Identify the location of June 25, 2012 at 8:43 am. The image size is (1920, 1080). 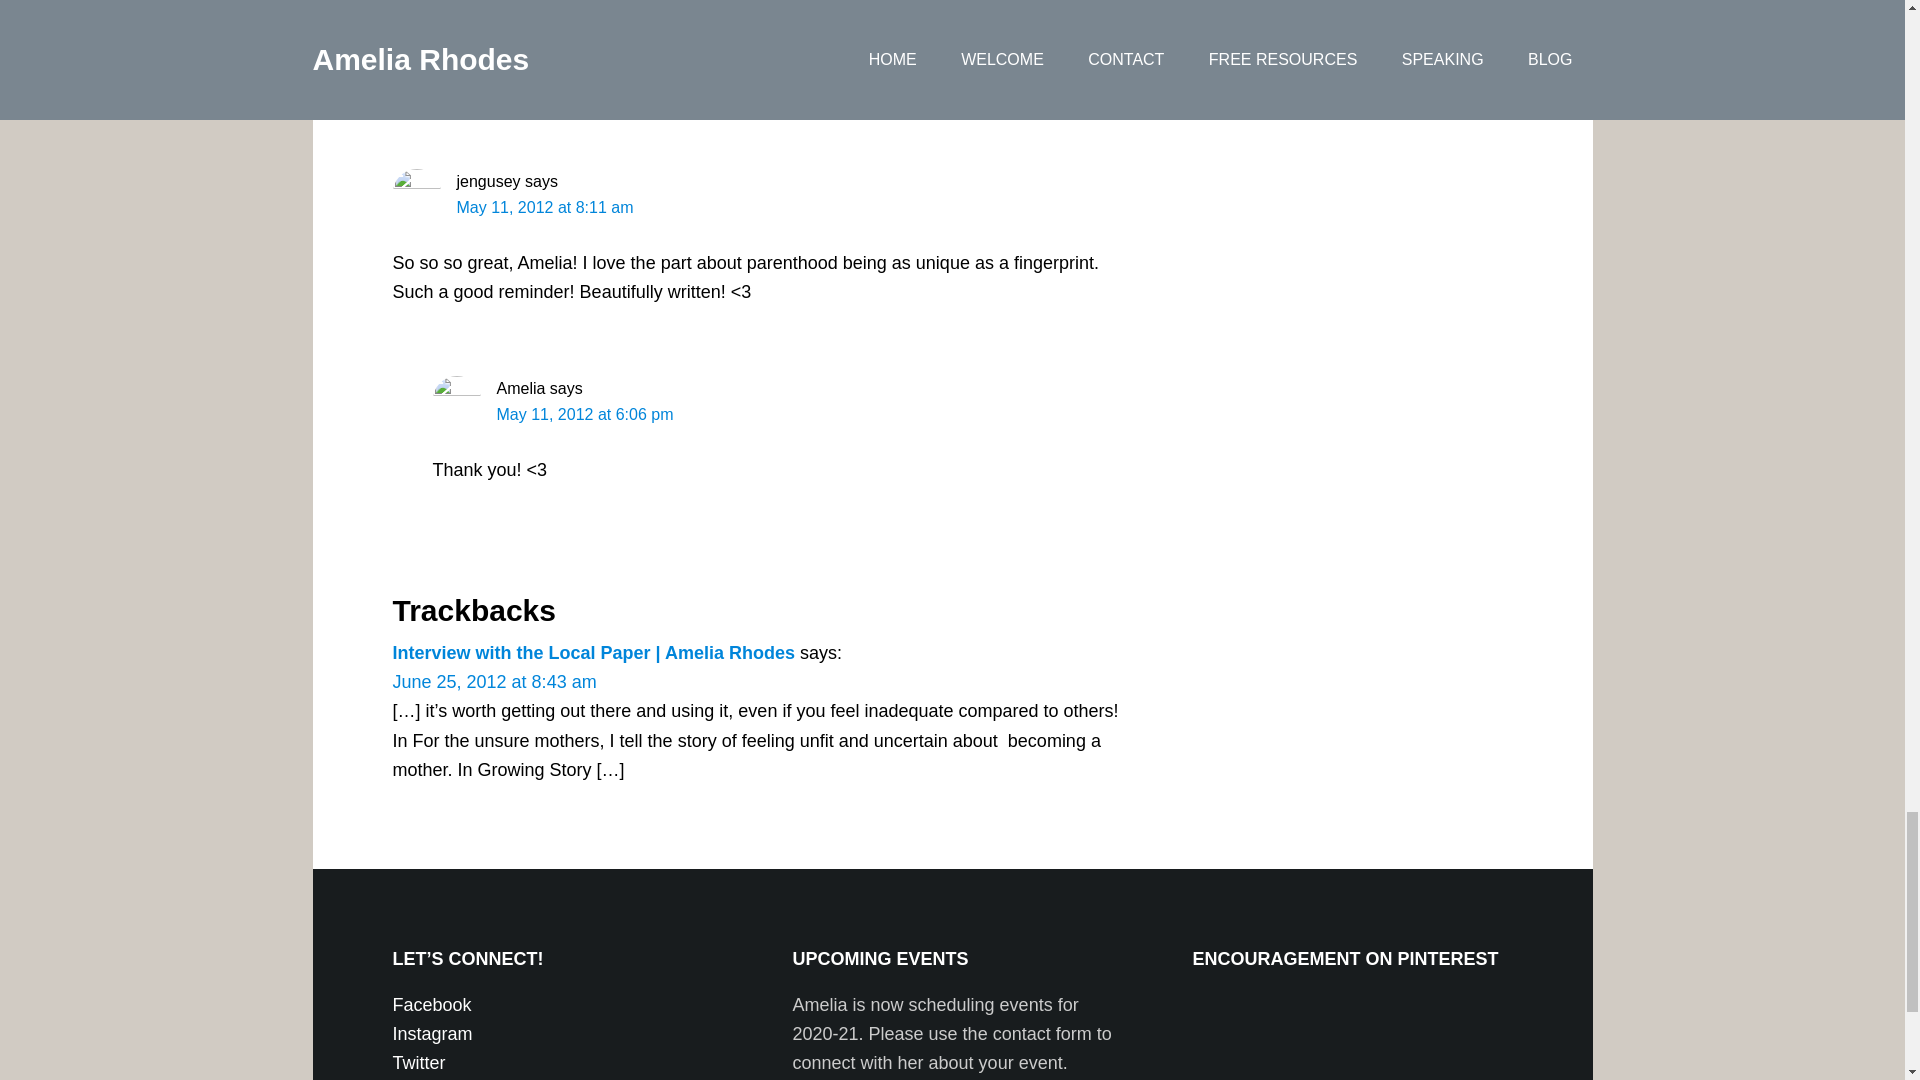
(493, 682).